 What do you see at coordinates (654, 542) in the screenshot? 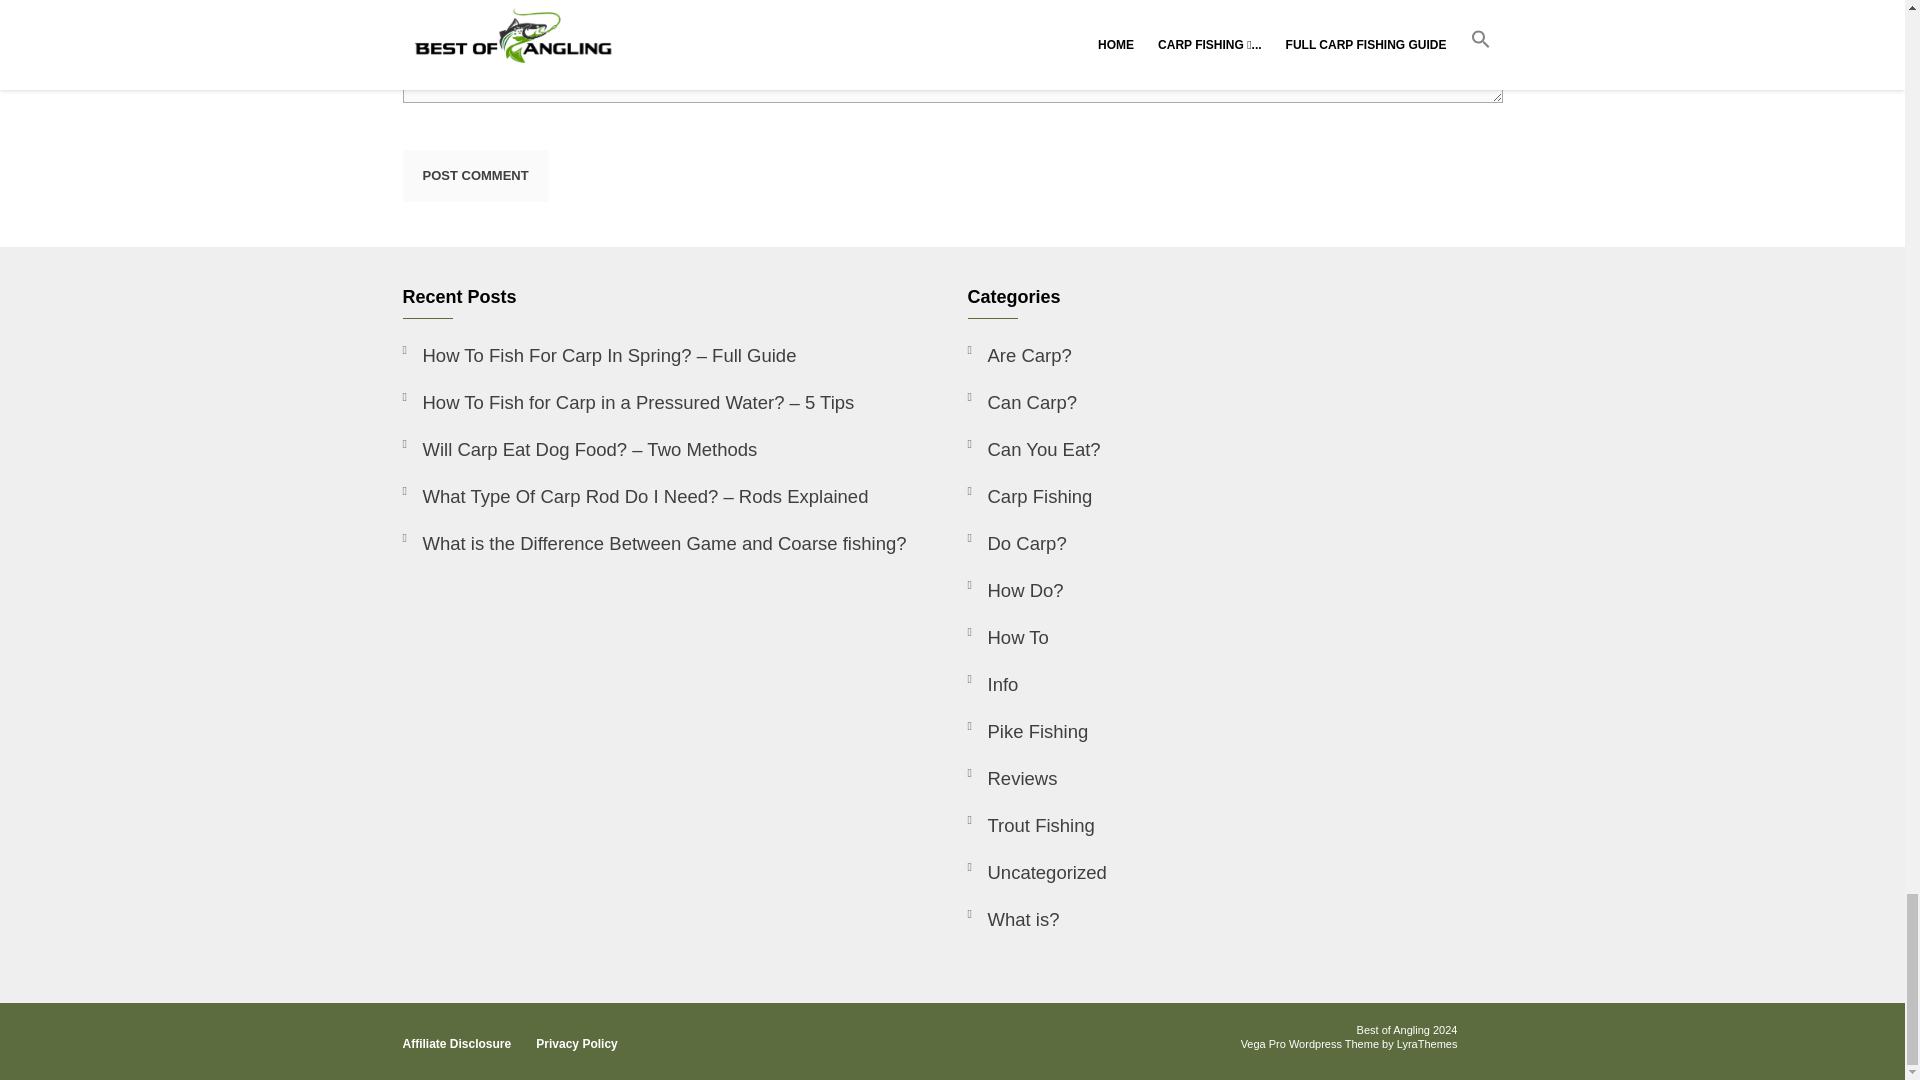
I see `What is the Difference Between Game and Coarse fishing?` at bounding box center [654, 542].